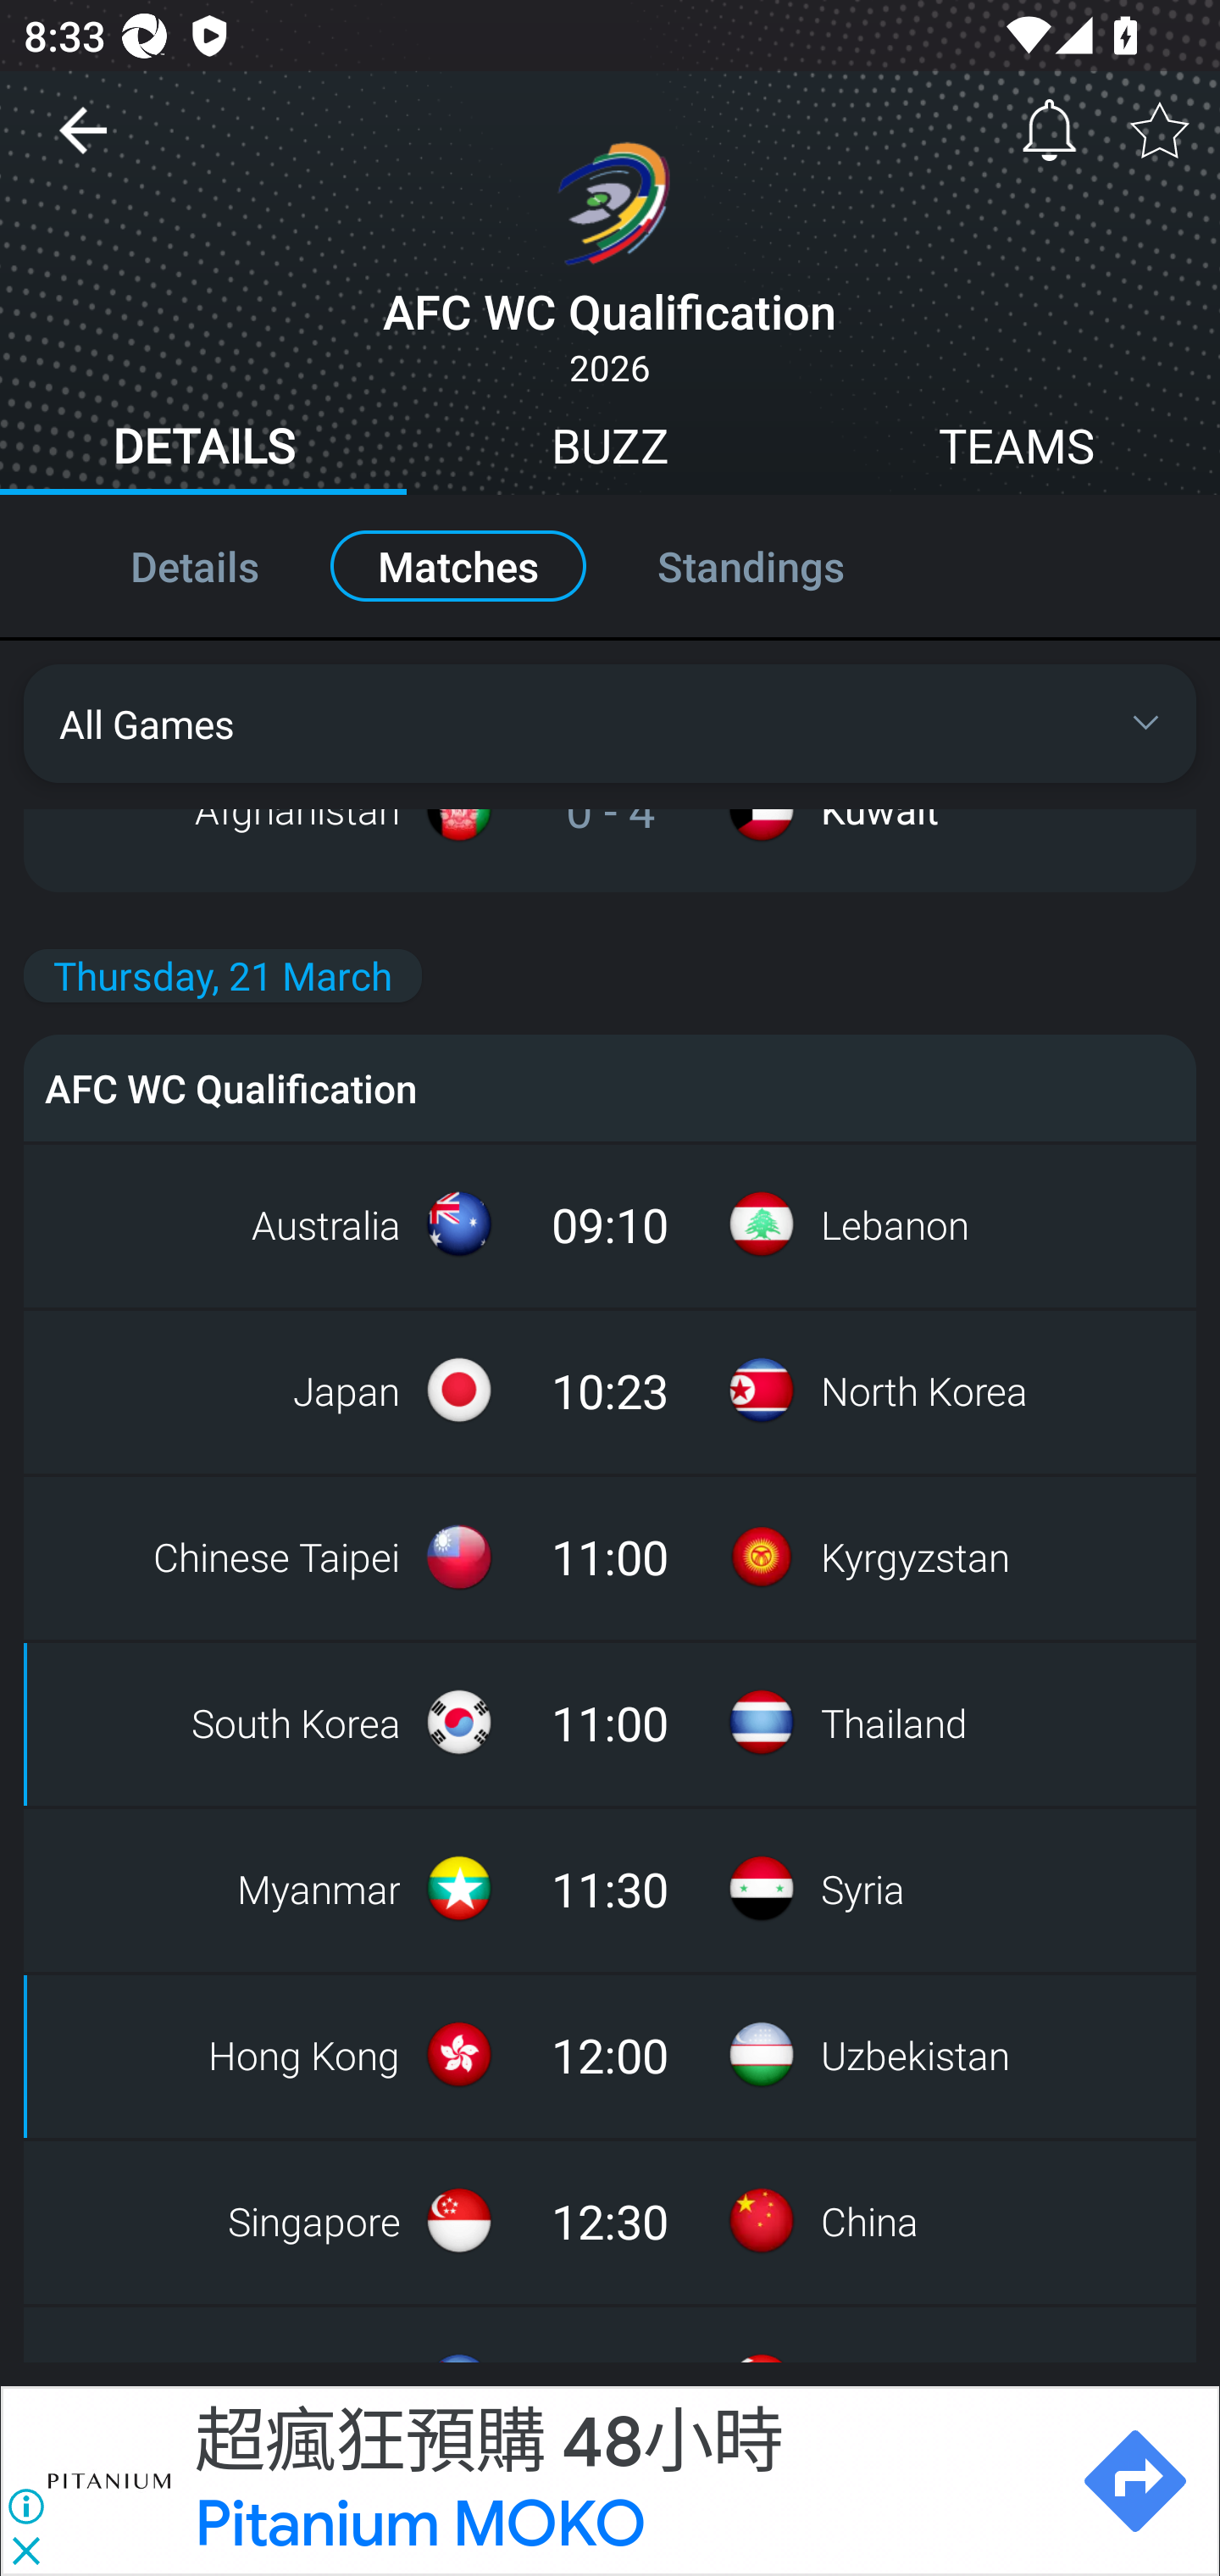 The image size is (1220, 2576). I want to click on Standings, so click(786, 564).